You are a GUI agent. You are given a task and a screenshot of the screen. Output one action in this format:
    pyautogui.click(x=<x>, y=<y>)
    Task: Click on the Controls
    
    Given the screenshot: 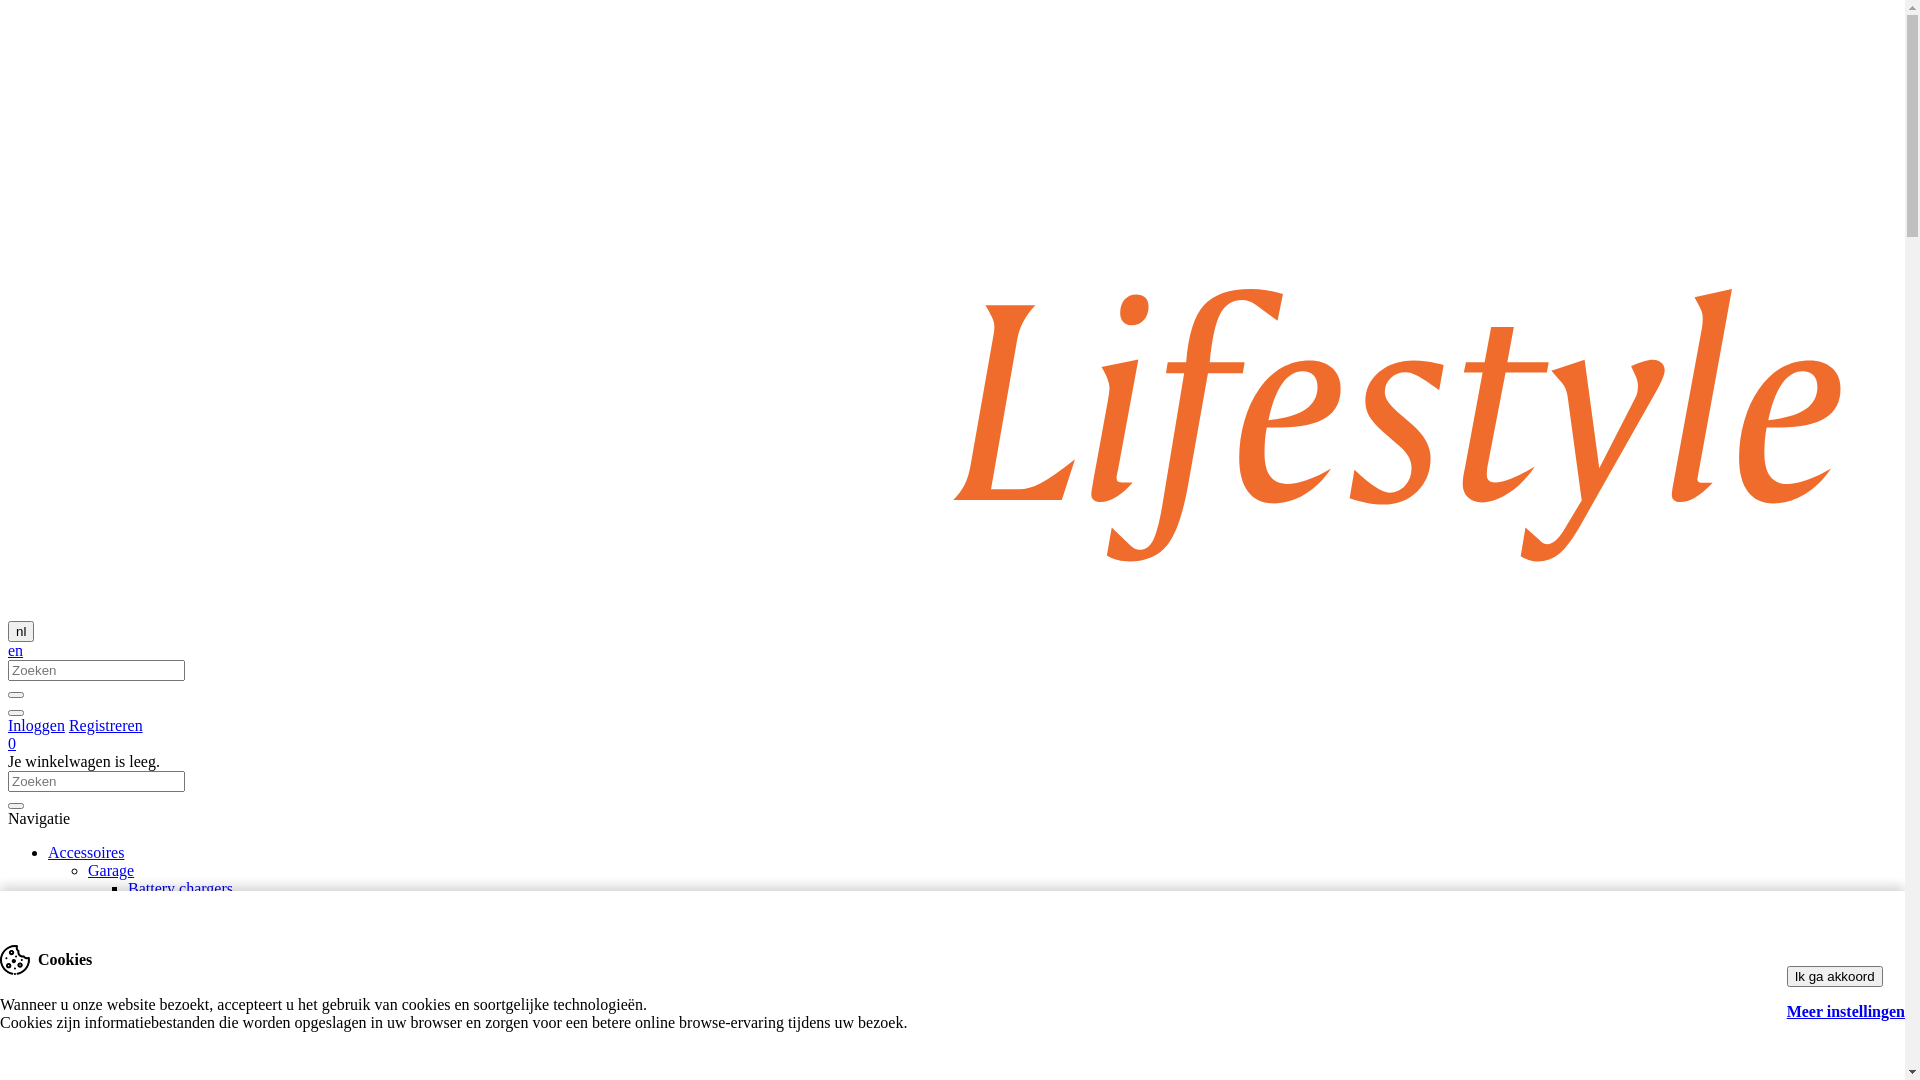 What is the action you would take?
    pyautogui.click(x=116, y=1050)
    